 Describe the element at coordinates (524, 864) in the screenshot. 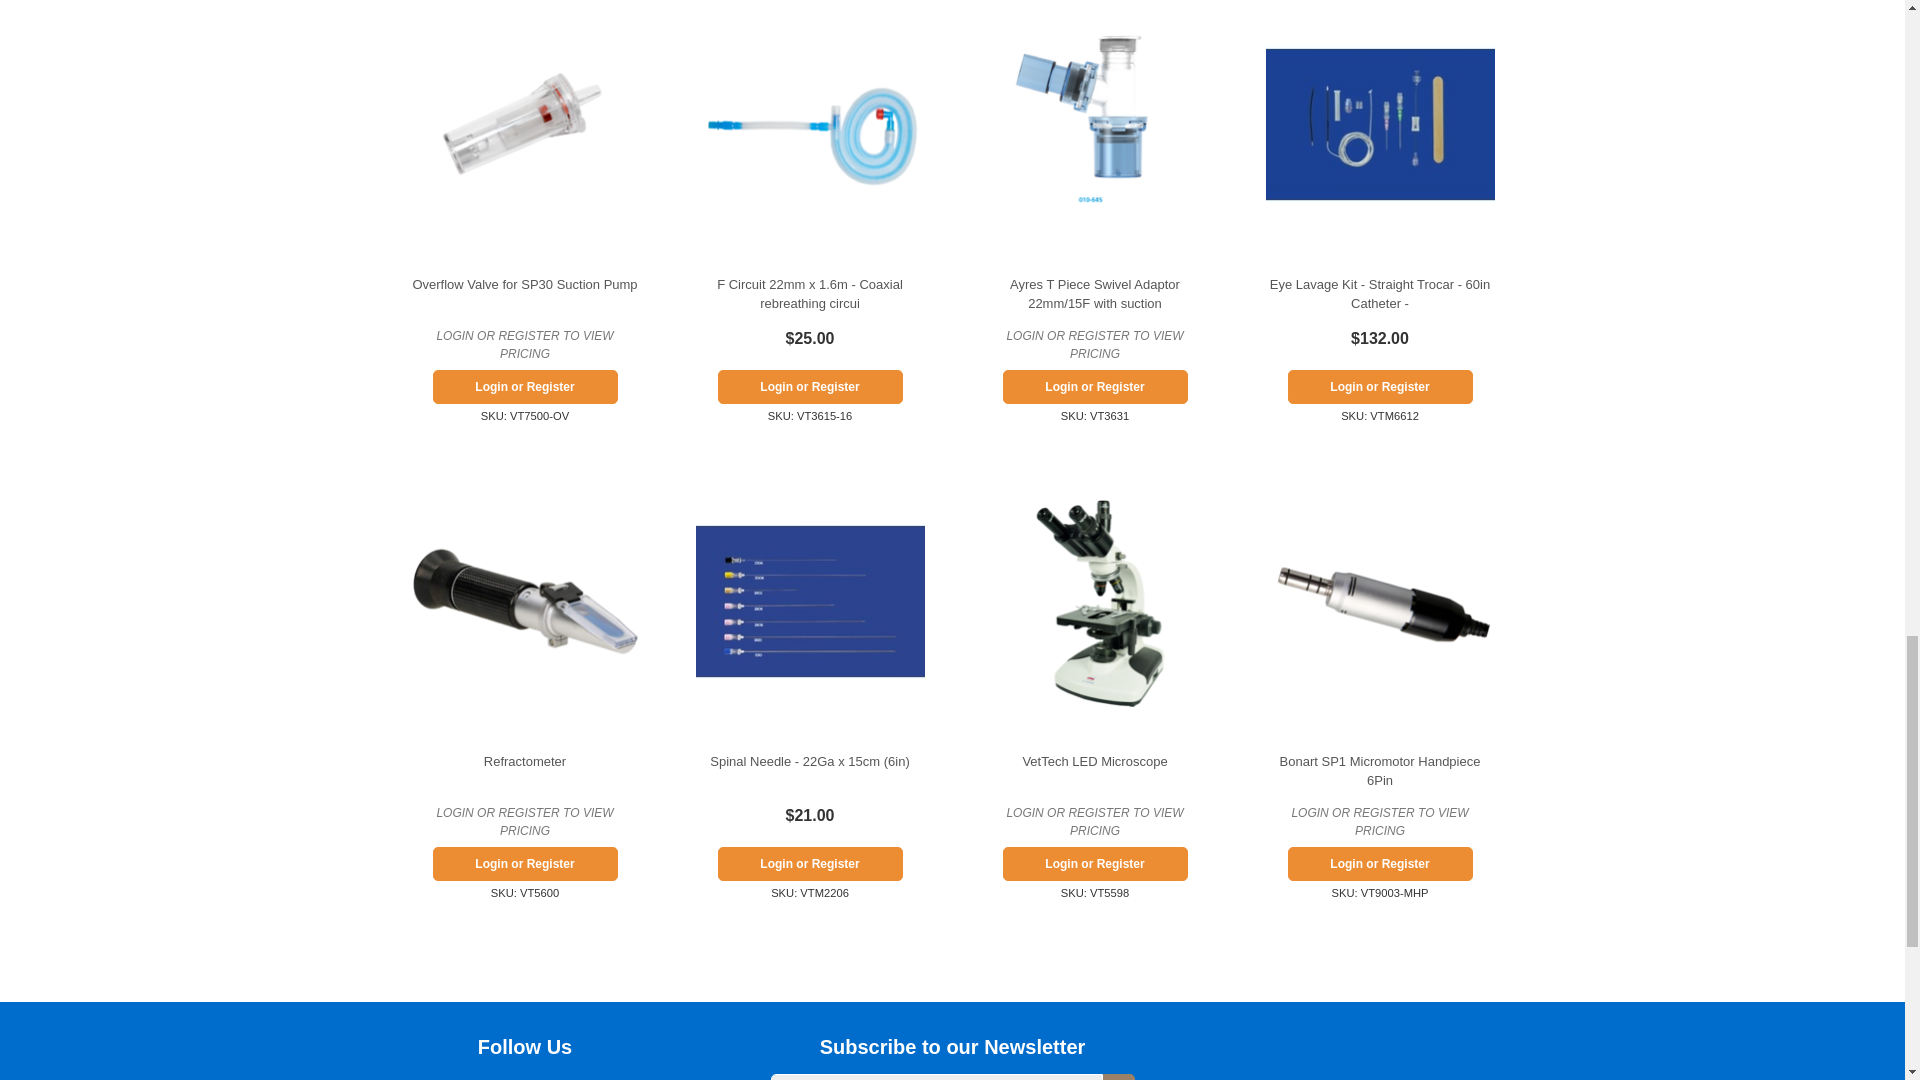

I see `Login or Register` at that location.